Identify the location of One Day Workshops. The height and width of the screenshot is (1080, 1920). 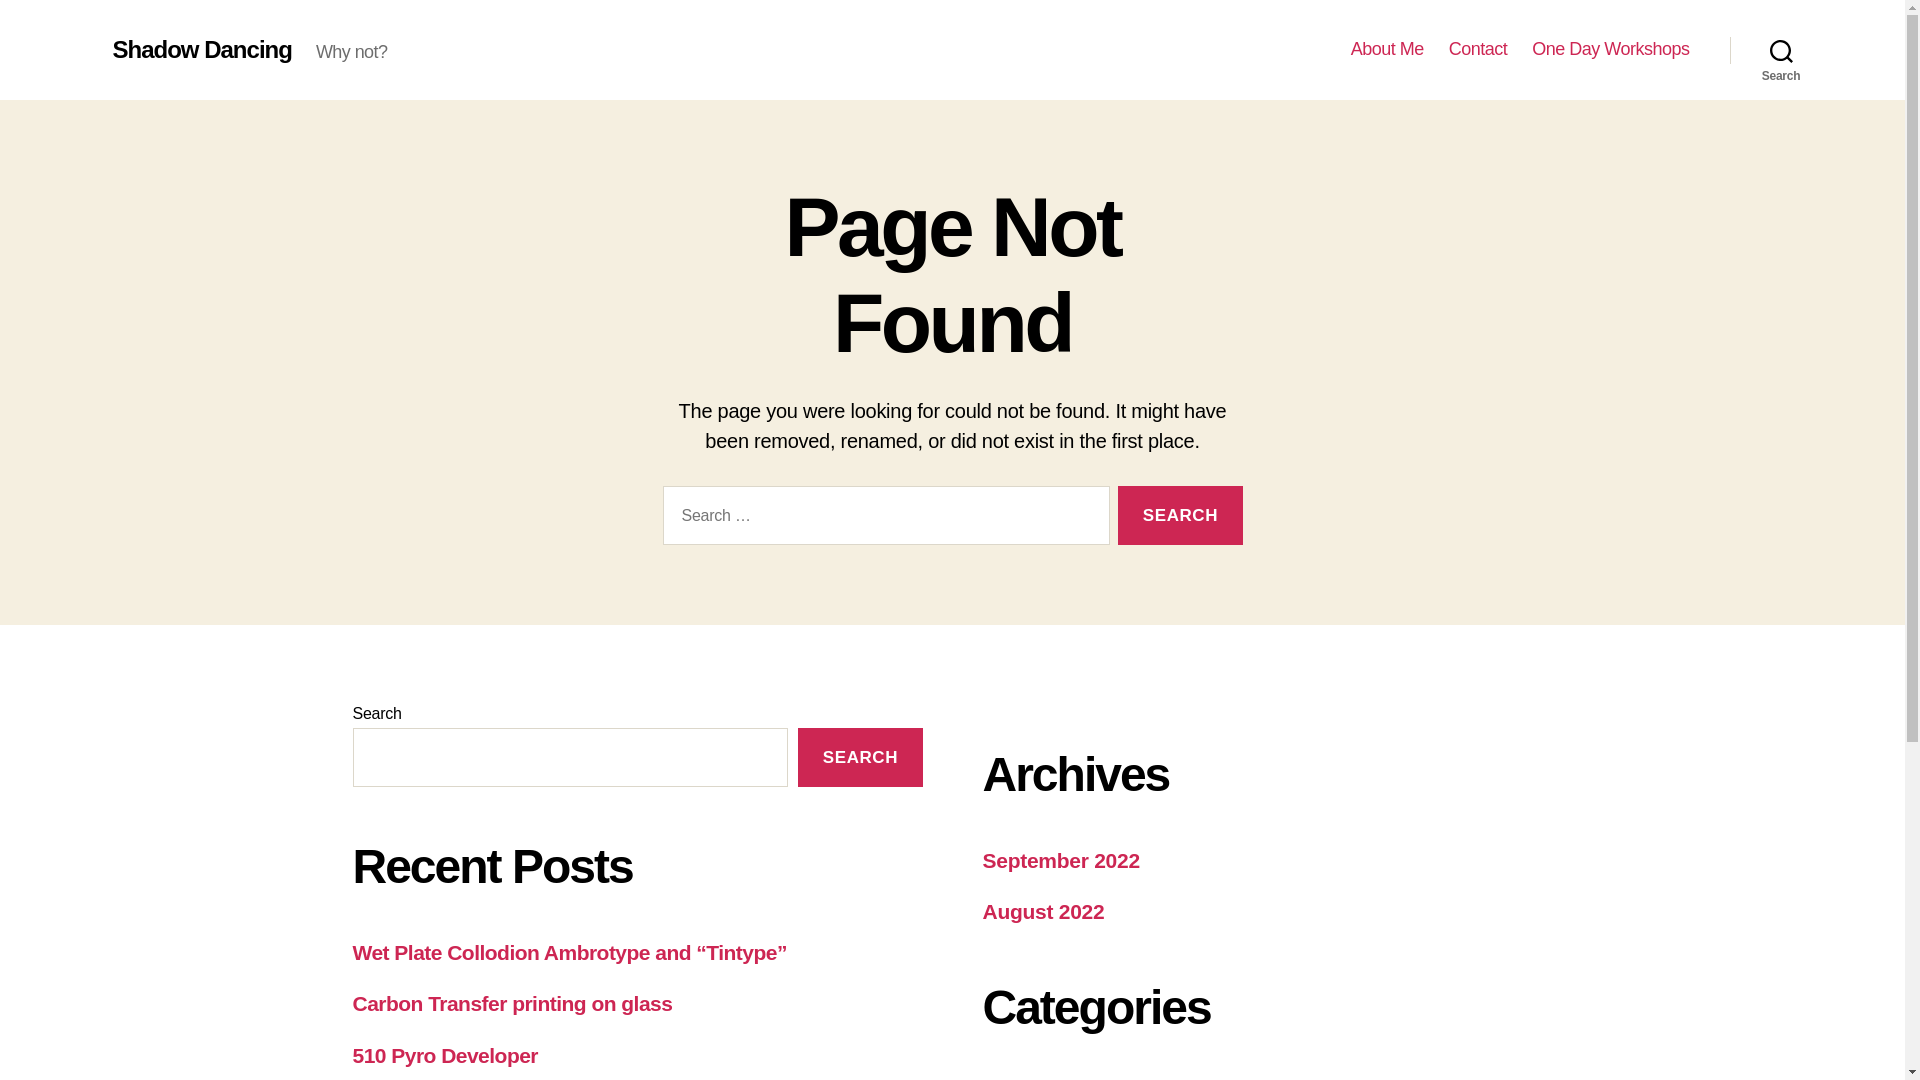
(1610, 49).